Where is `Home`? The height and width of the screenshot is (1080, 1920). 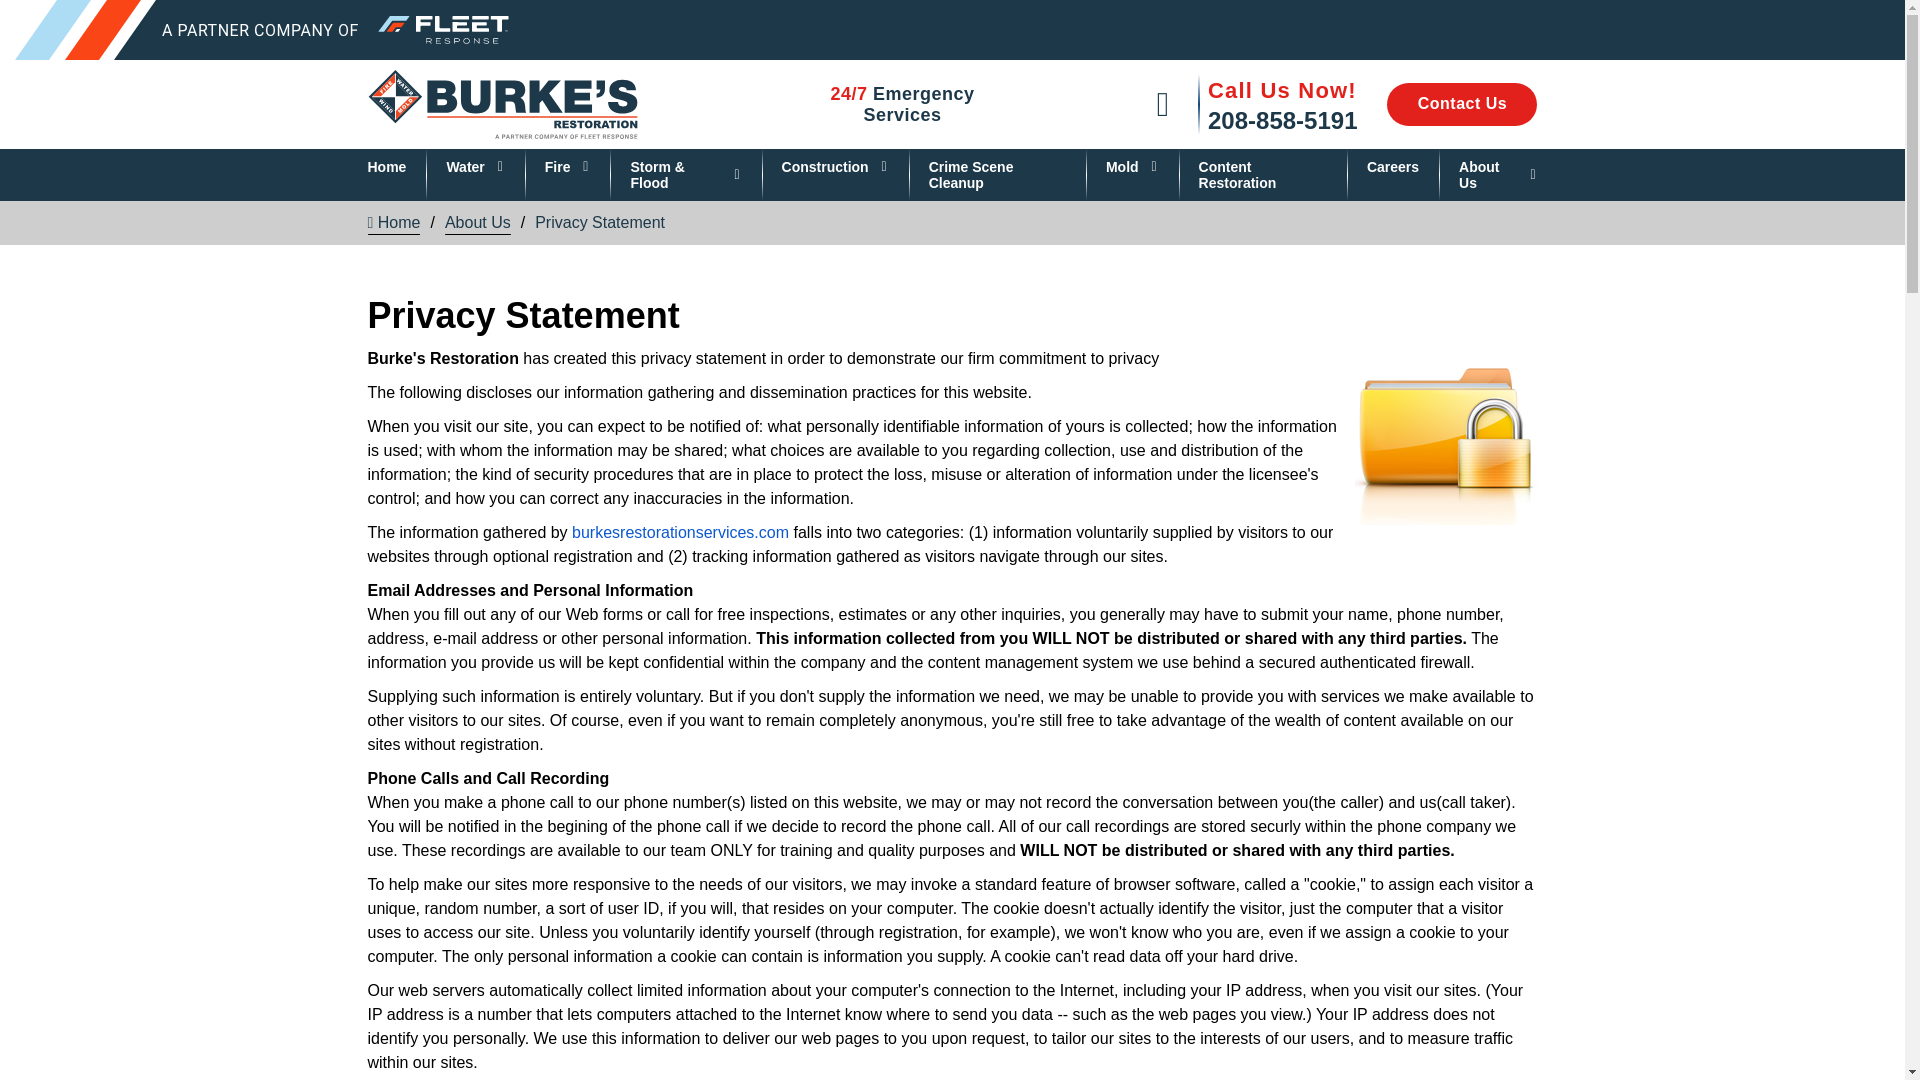 Home is located at coordinates (388, 166).